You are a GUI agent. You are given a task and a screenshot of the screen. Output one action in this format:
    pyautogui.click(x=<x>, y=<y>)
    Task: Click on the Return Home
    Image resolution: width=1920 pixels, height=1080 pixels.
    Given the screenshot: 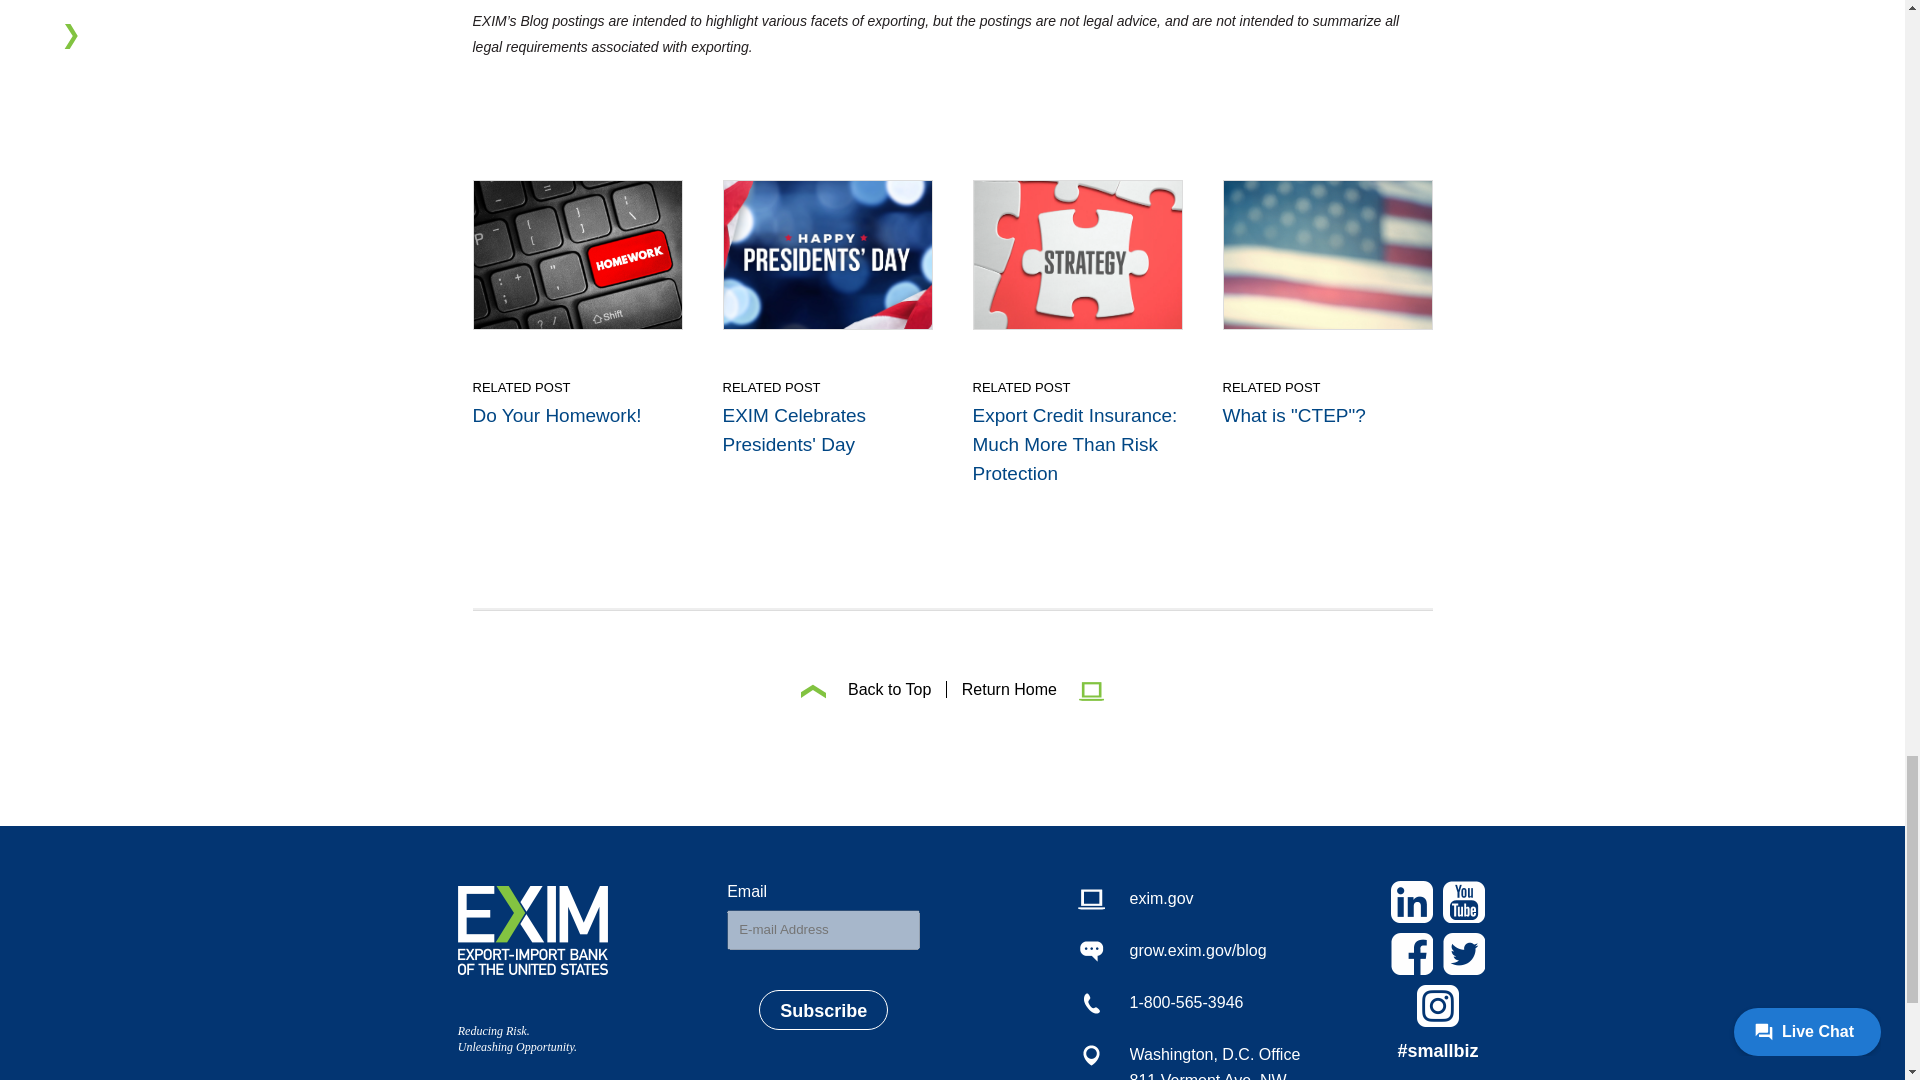 What is the action you would take?
    pyautogui.click(x=1026, y=689)
    